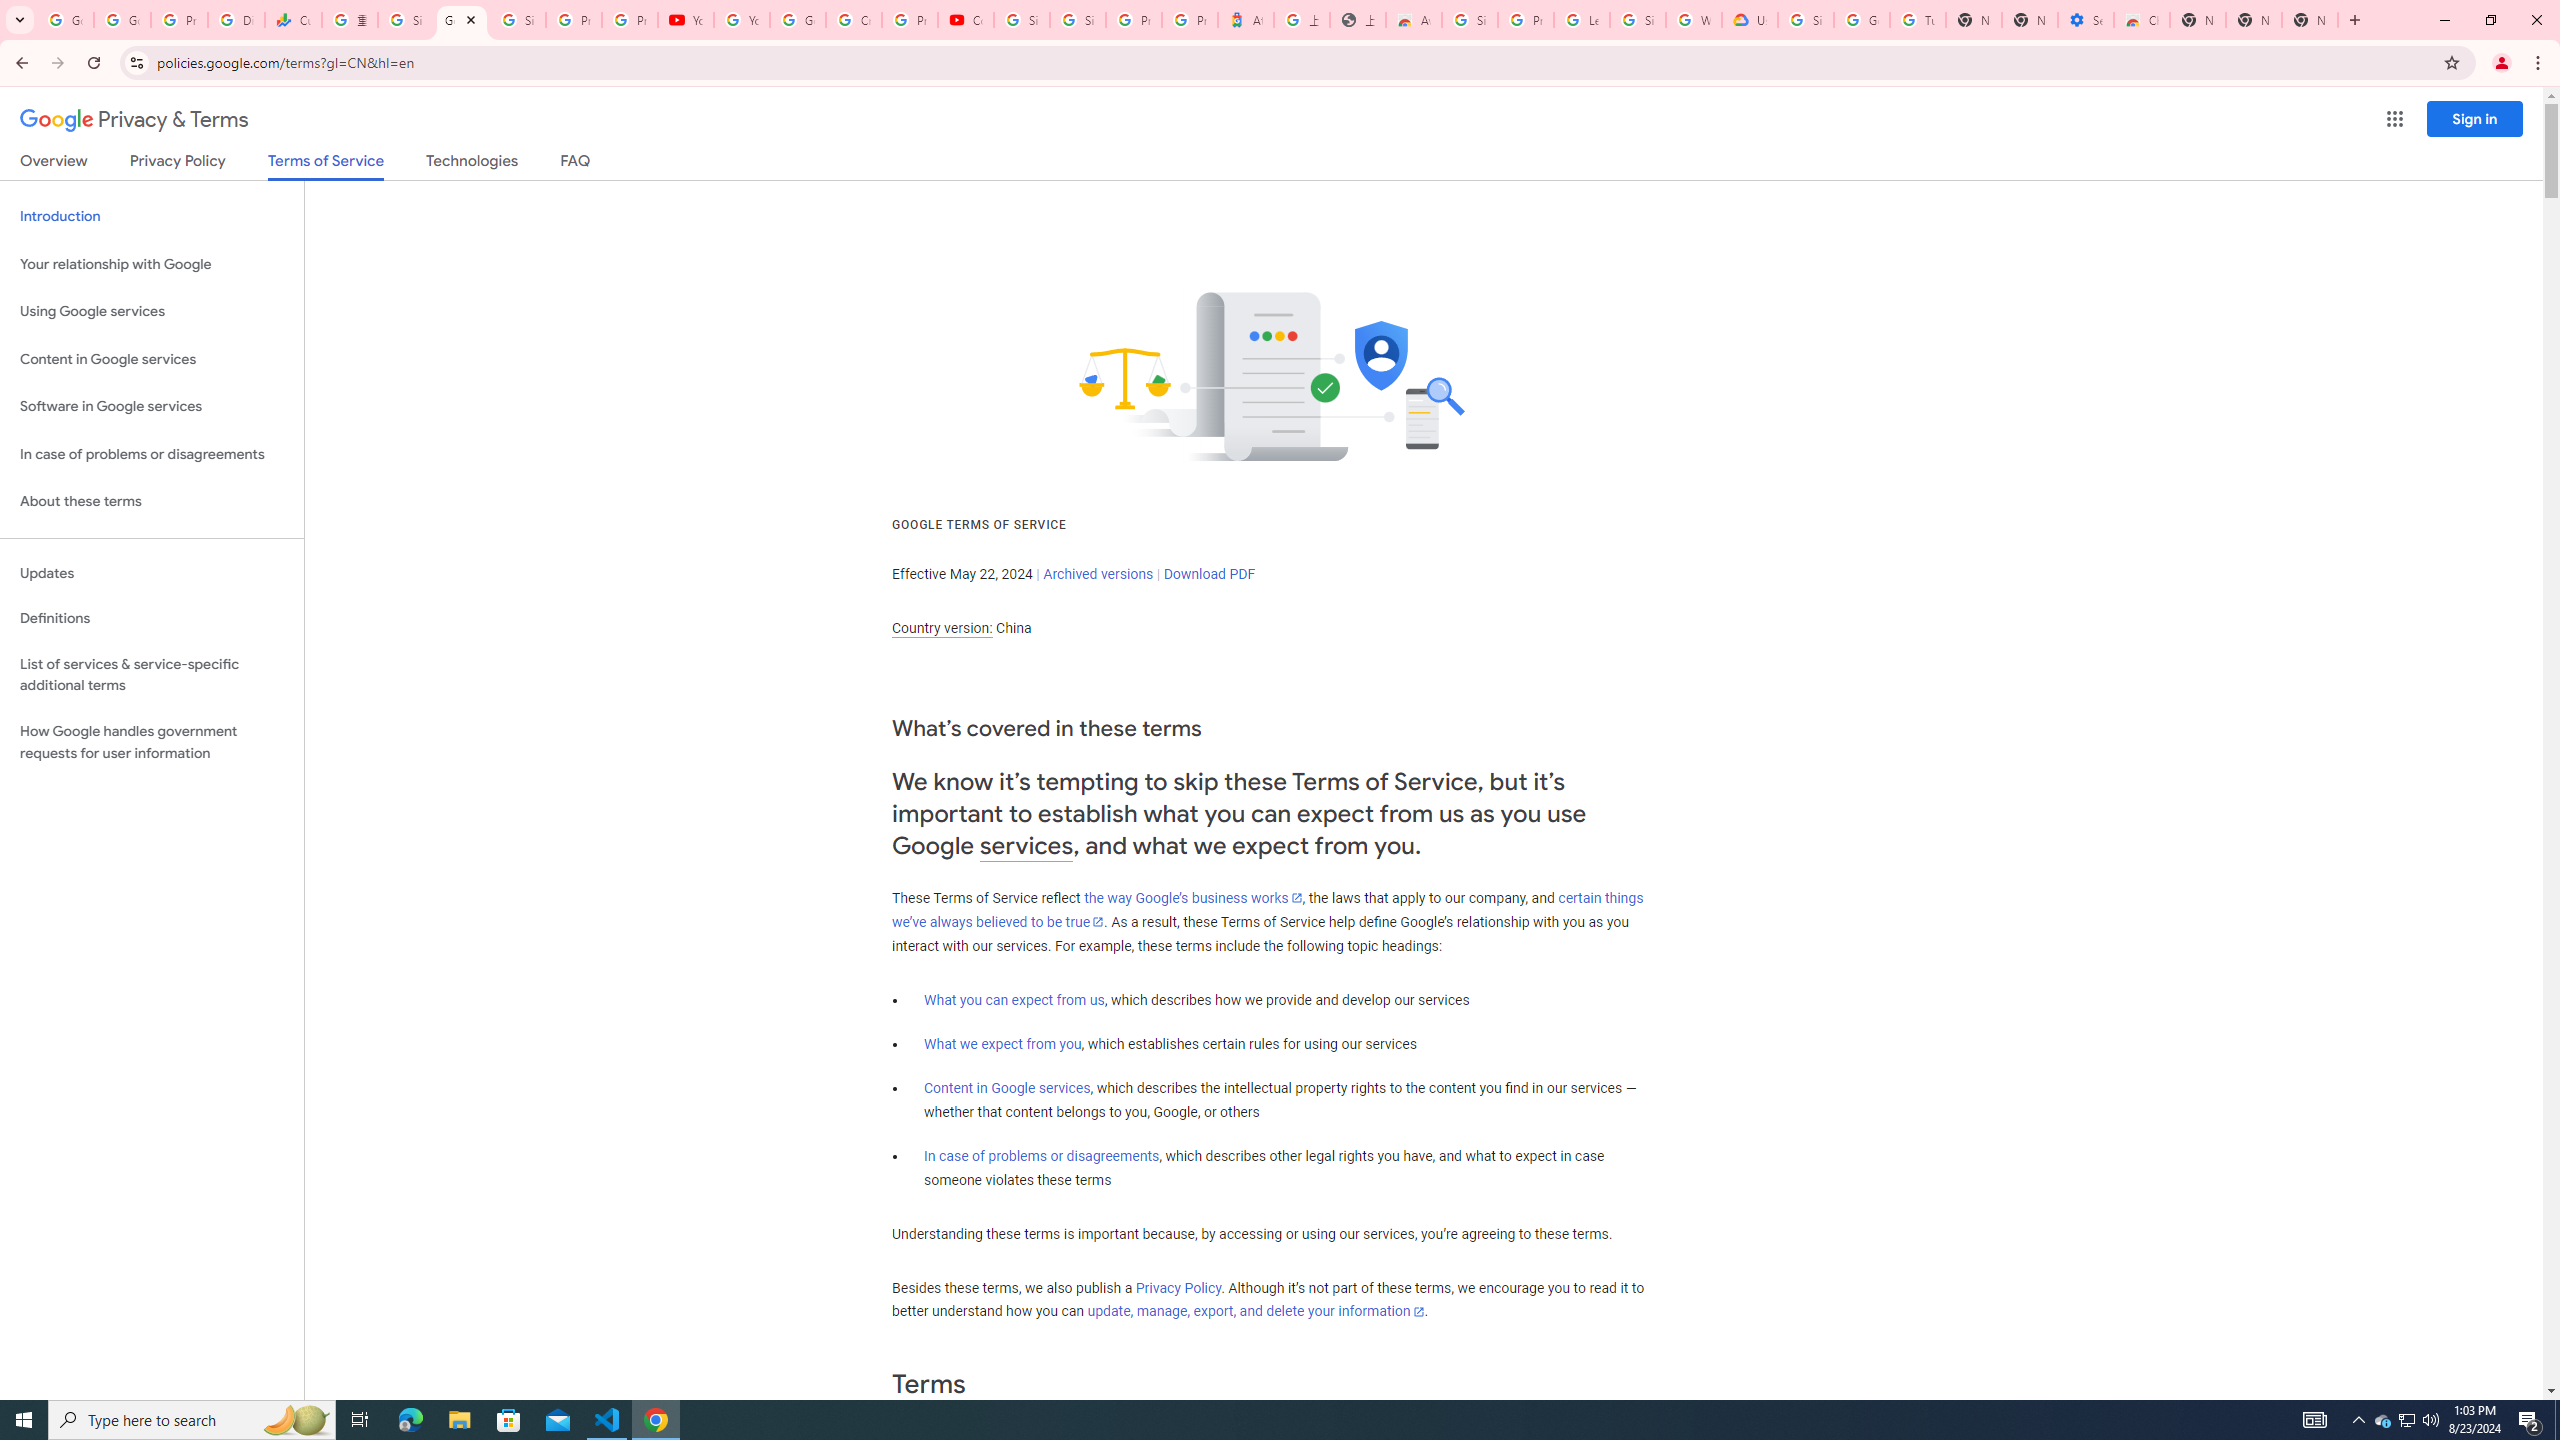 Image resolution: width=2560 pixels, height=1440 pixels. Describe the element at coordinates (1042, 1156) in the screenshot. I see `In case of problems or disagreements` at that location.